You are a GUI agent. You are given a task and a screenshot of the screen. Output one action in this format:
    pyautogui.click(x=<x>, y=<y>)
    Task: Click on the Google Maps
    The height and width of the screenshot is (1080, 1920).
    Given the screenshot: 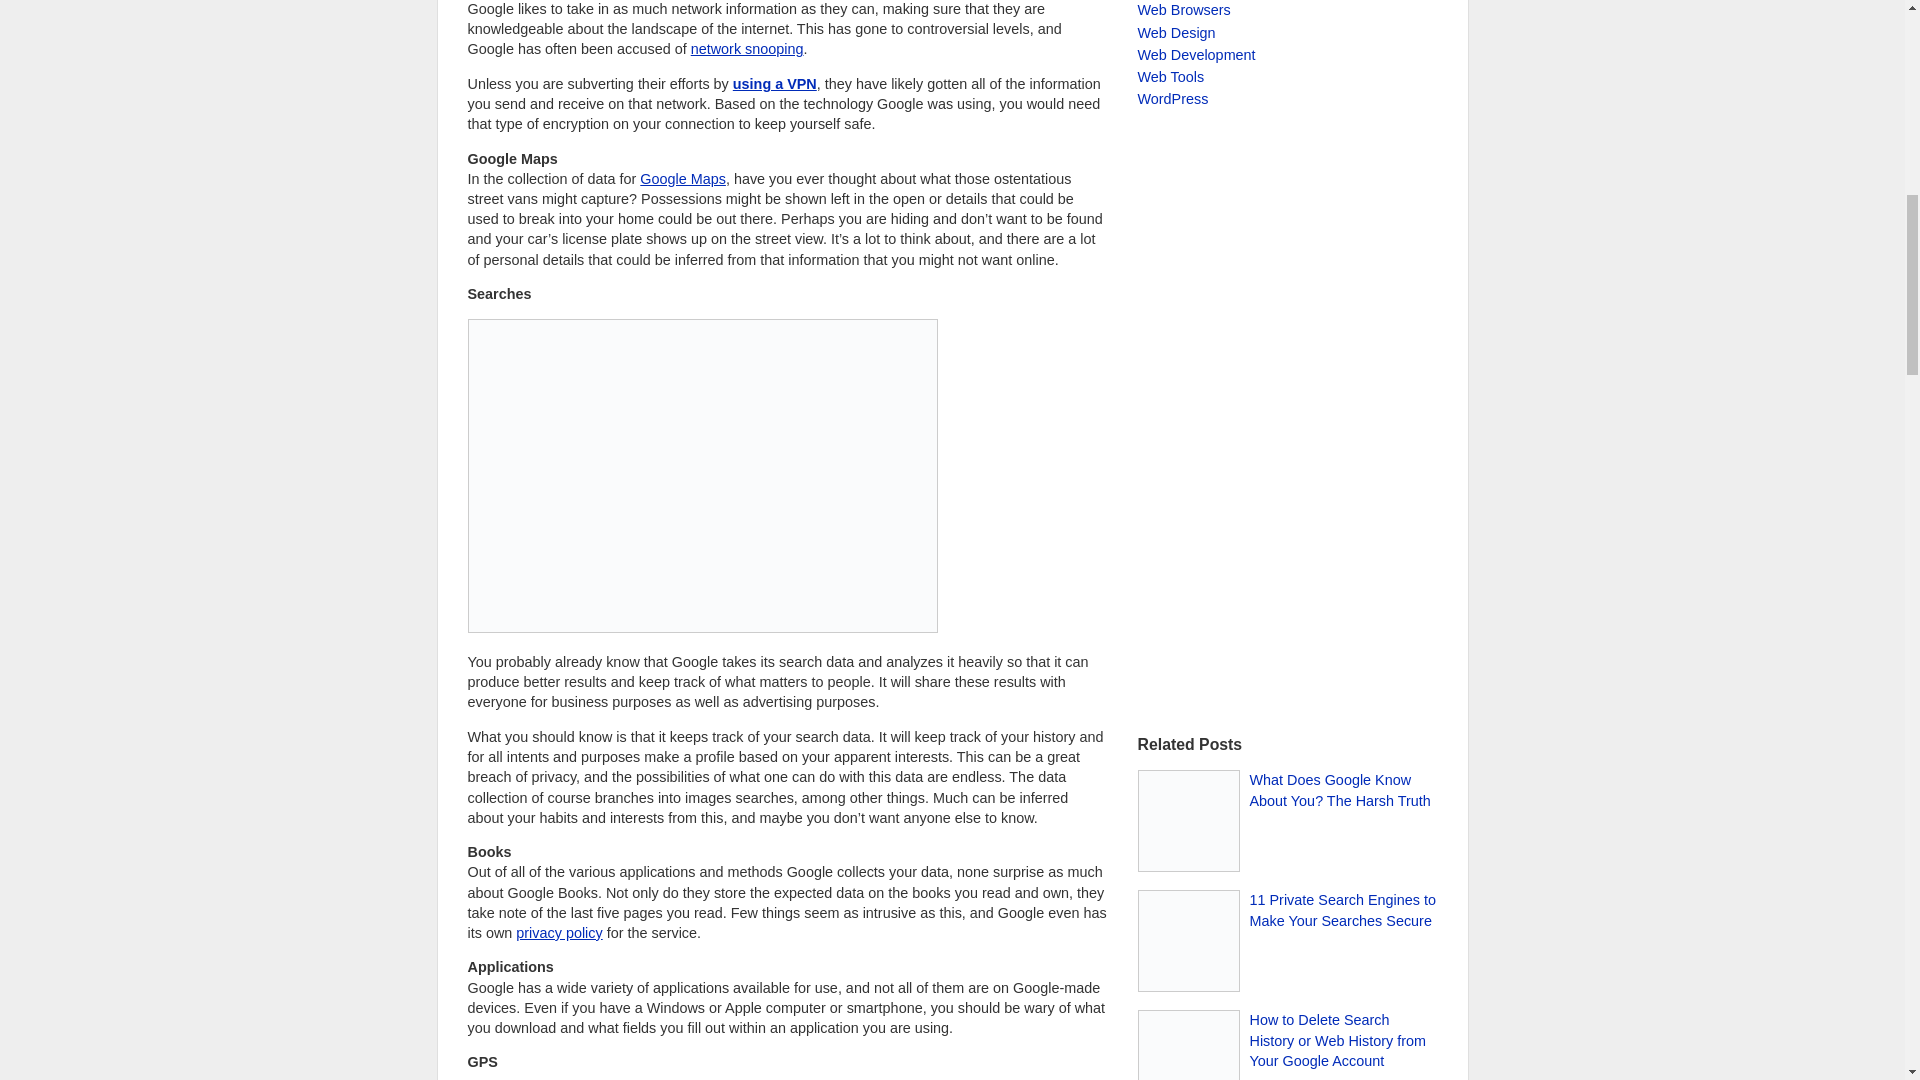 What is the action you would take?
    pyautogui.click(x=682, y=178)
    